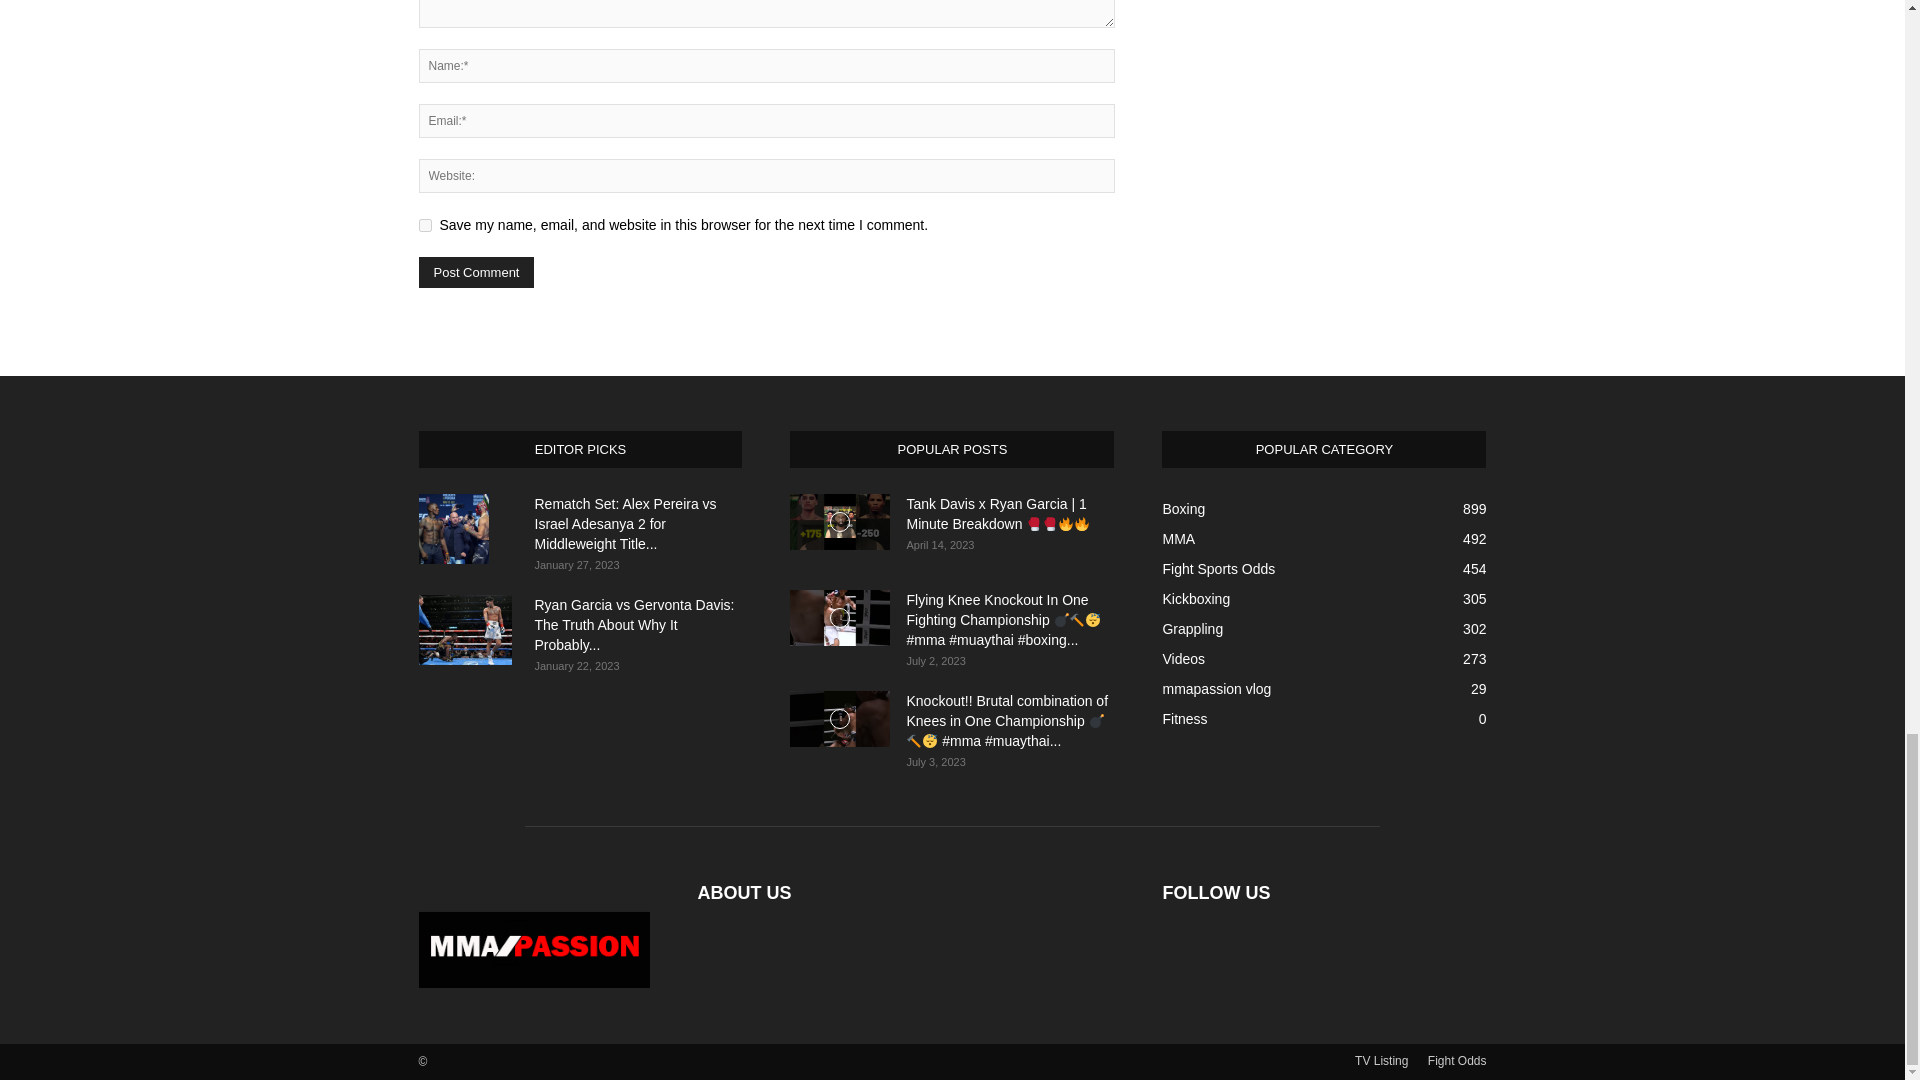 The width and height of the screenshot is (1920, 1080). Describe the element at coordinates (476, 272) in the screenshot. I see `Post Comment` at that location.